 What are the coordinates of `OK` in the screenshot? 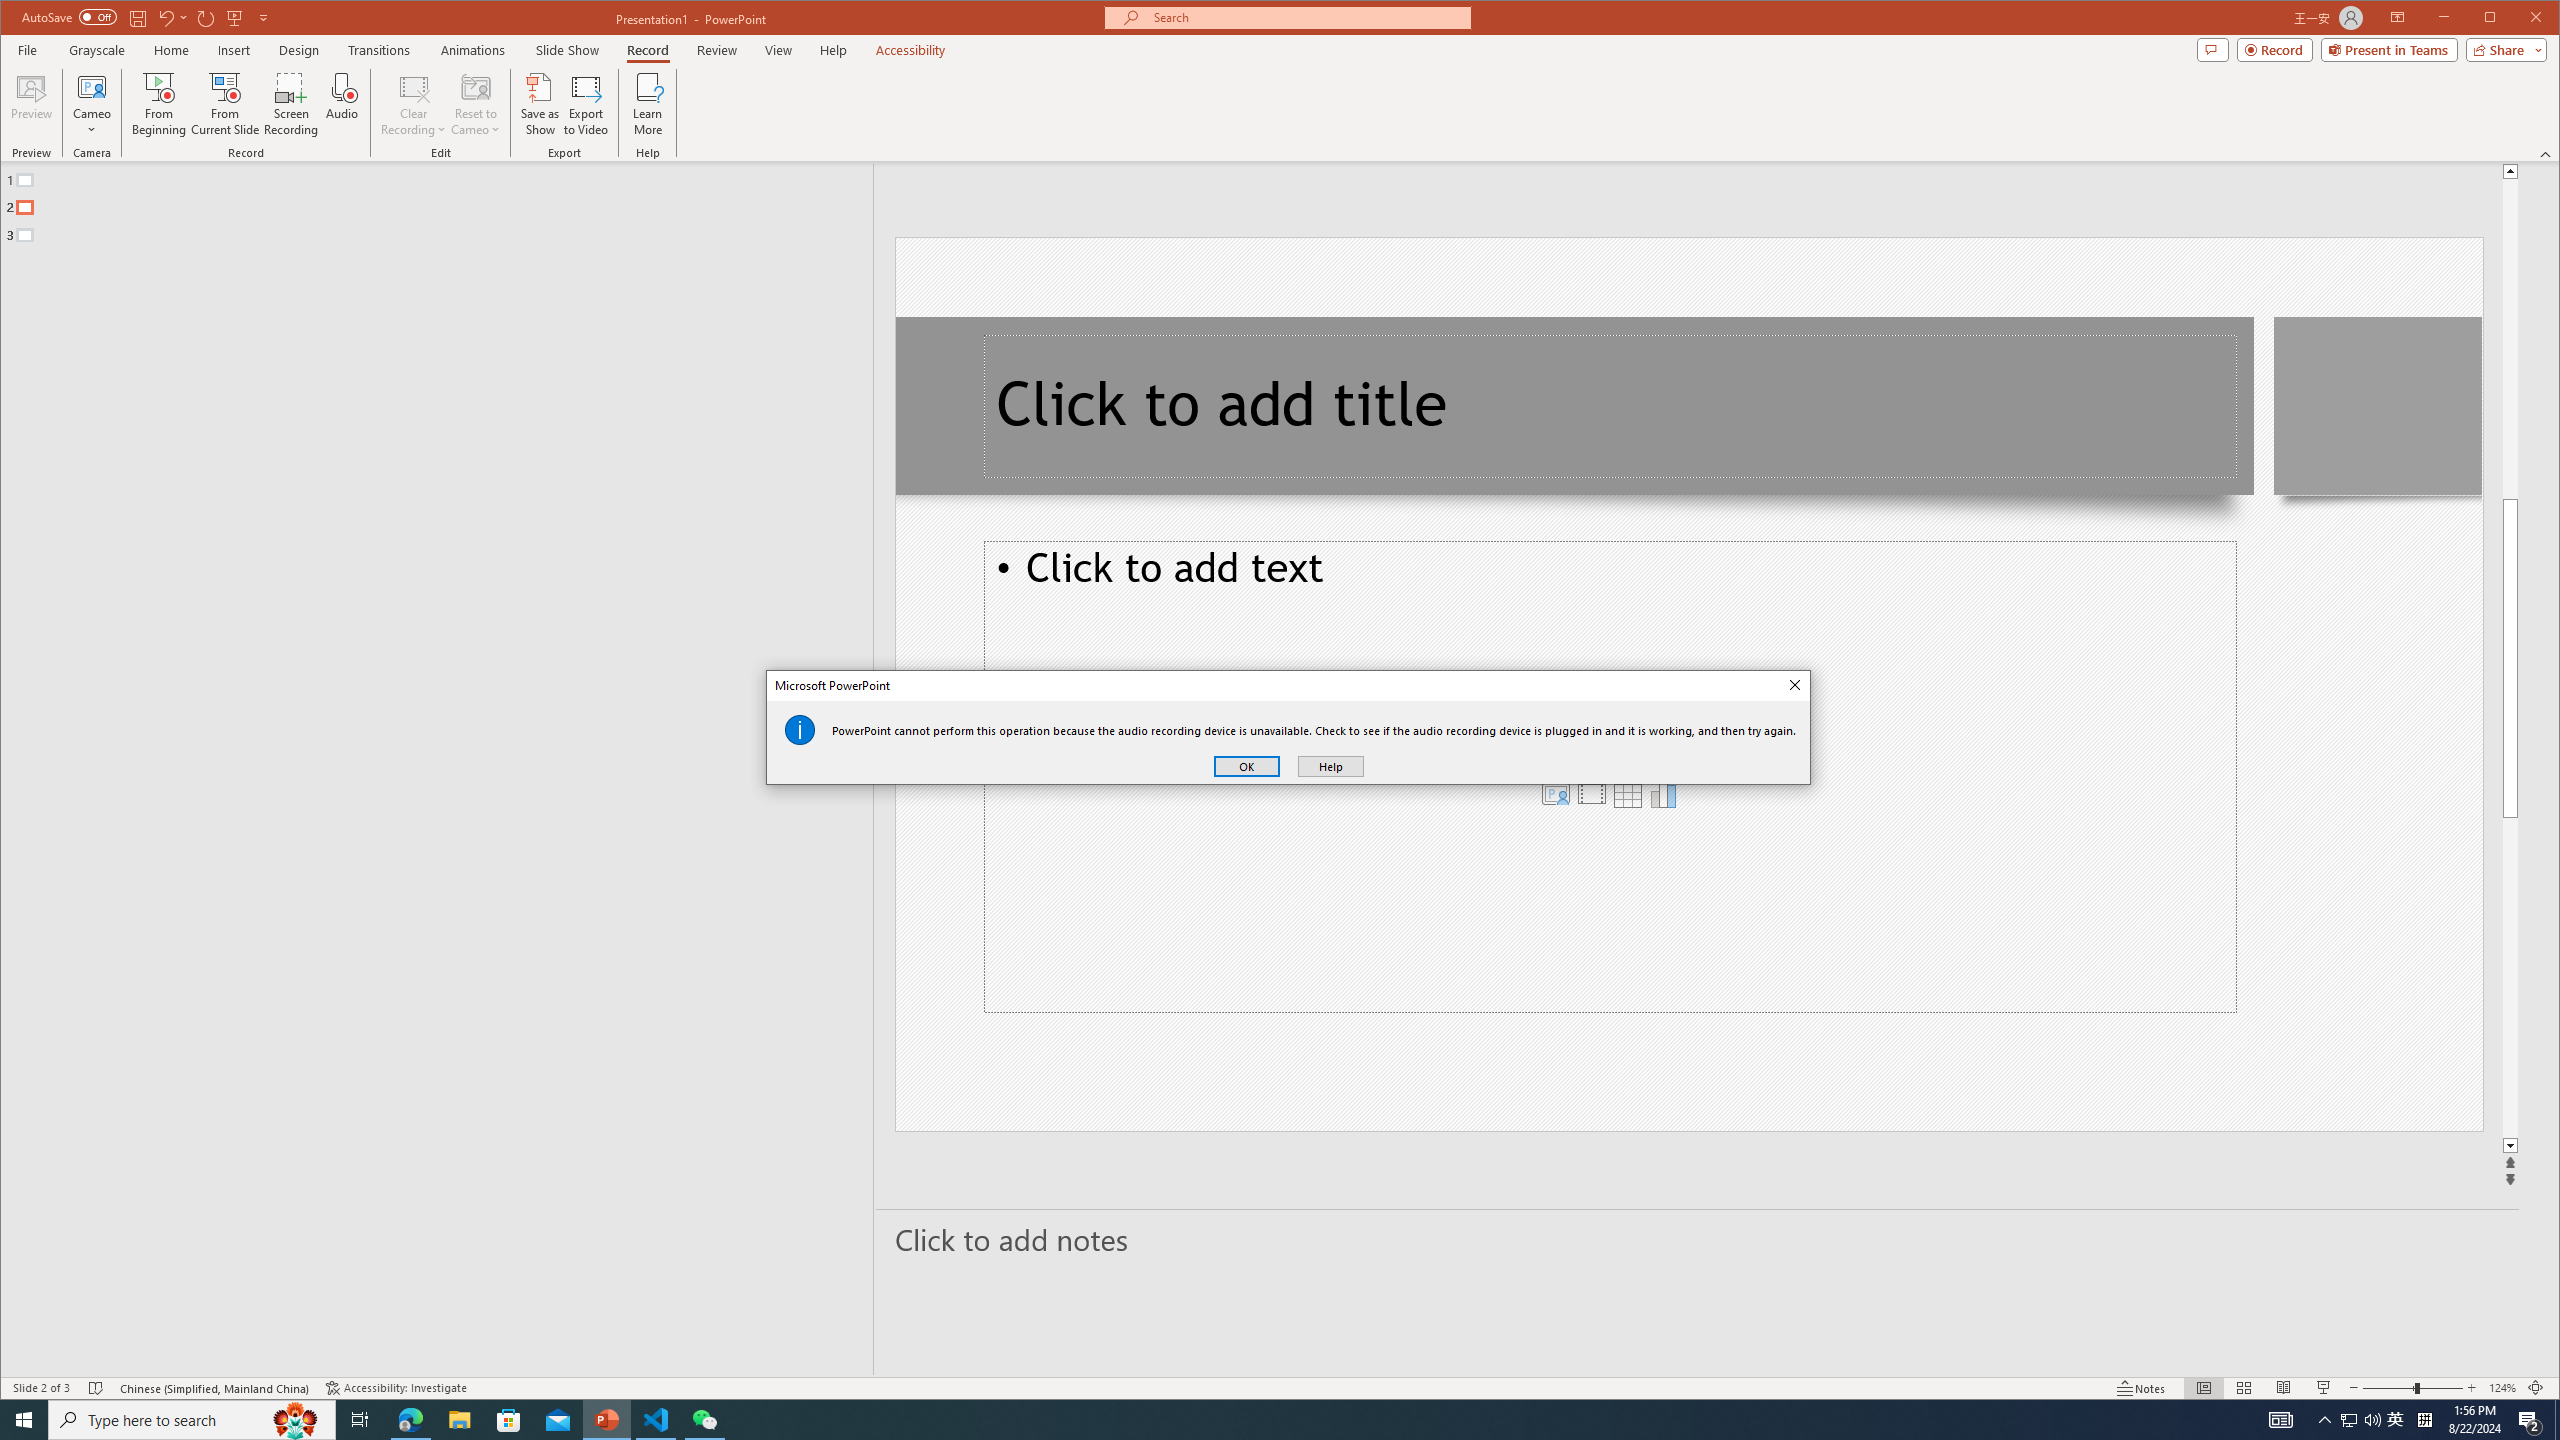 It's located at (1246, 766).